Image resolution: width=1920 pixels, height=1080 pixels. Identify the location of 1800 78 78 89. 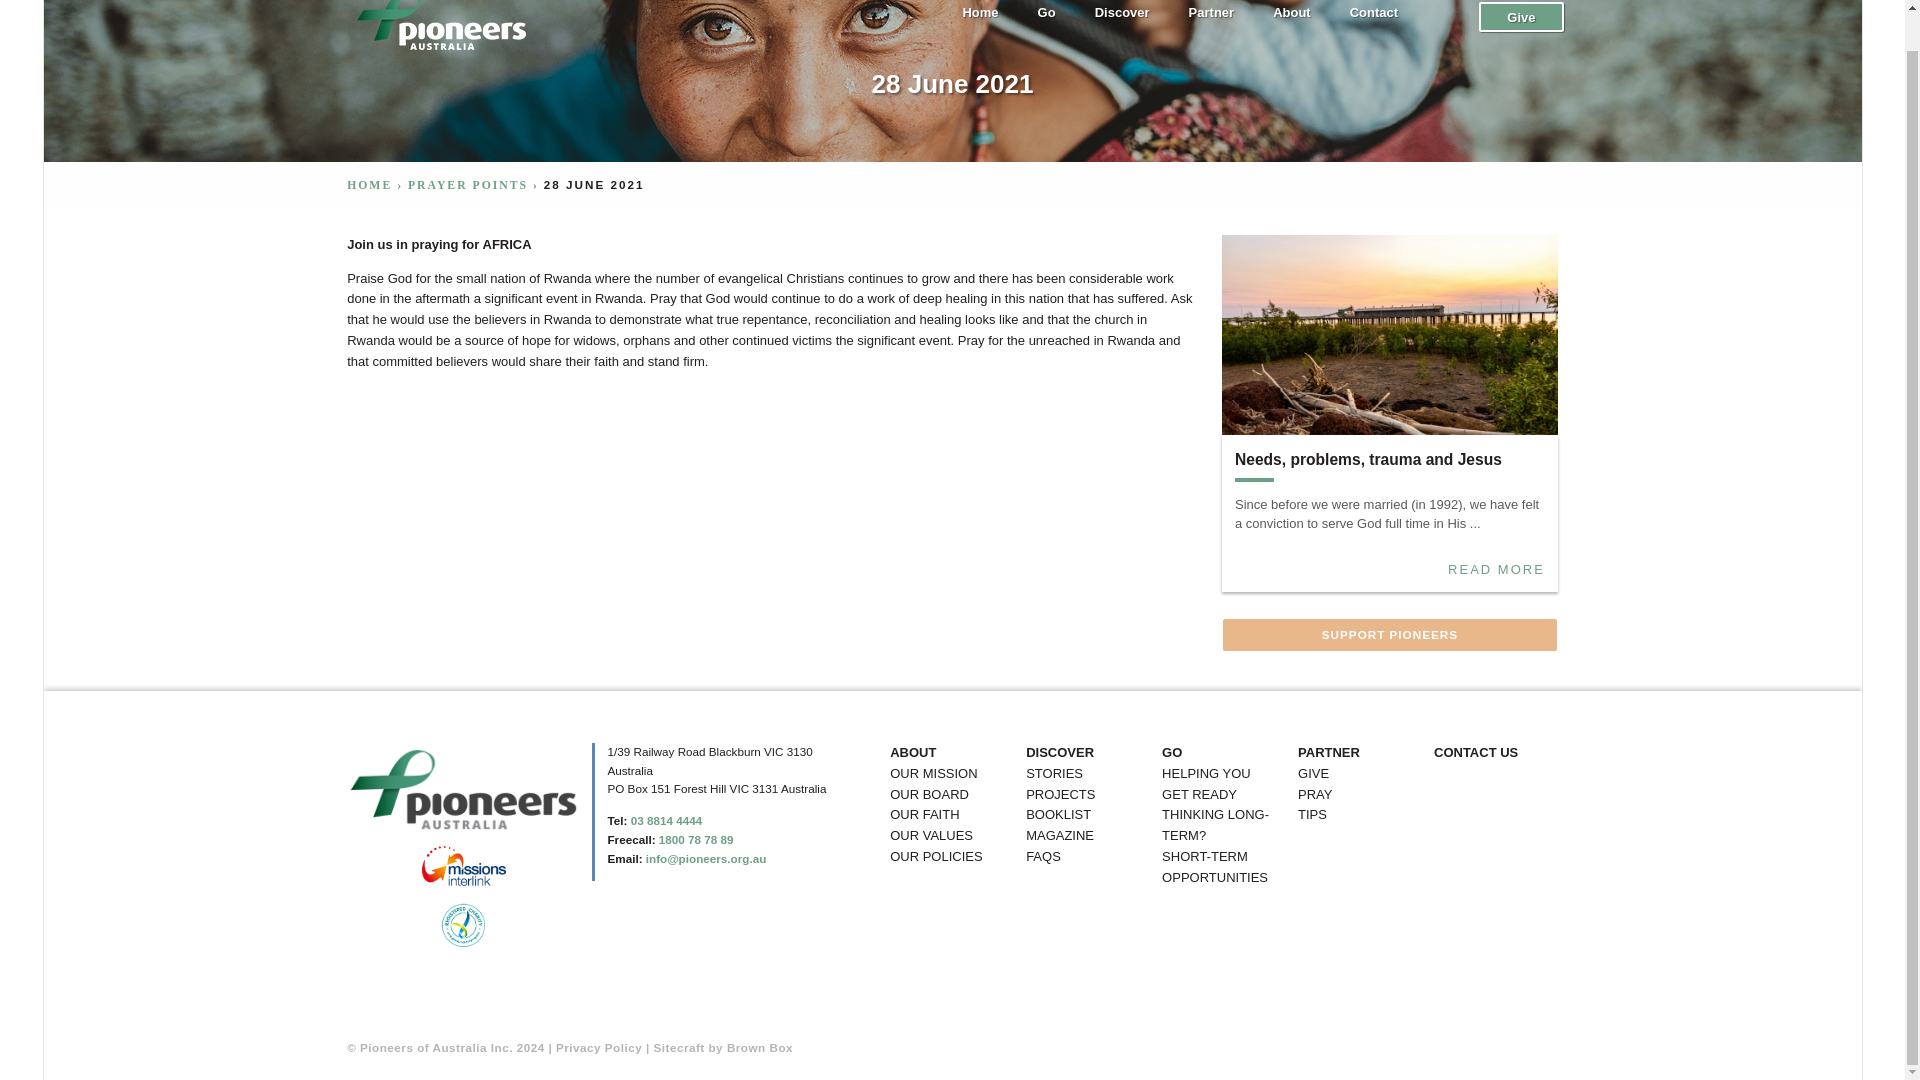
(696, 838).